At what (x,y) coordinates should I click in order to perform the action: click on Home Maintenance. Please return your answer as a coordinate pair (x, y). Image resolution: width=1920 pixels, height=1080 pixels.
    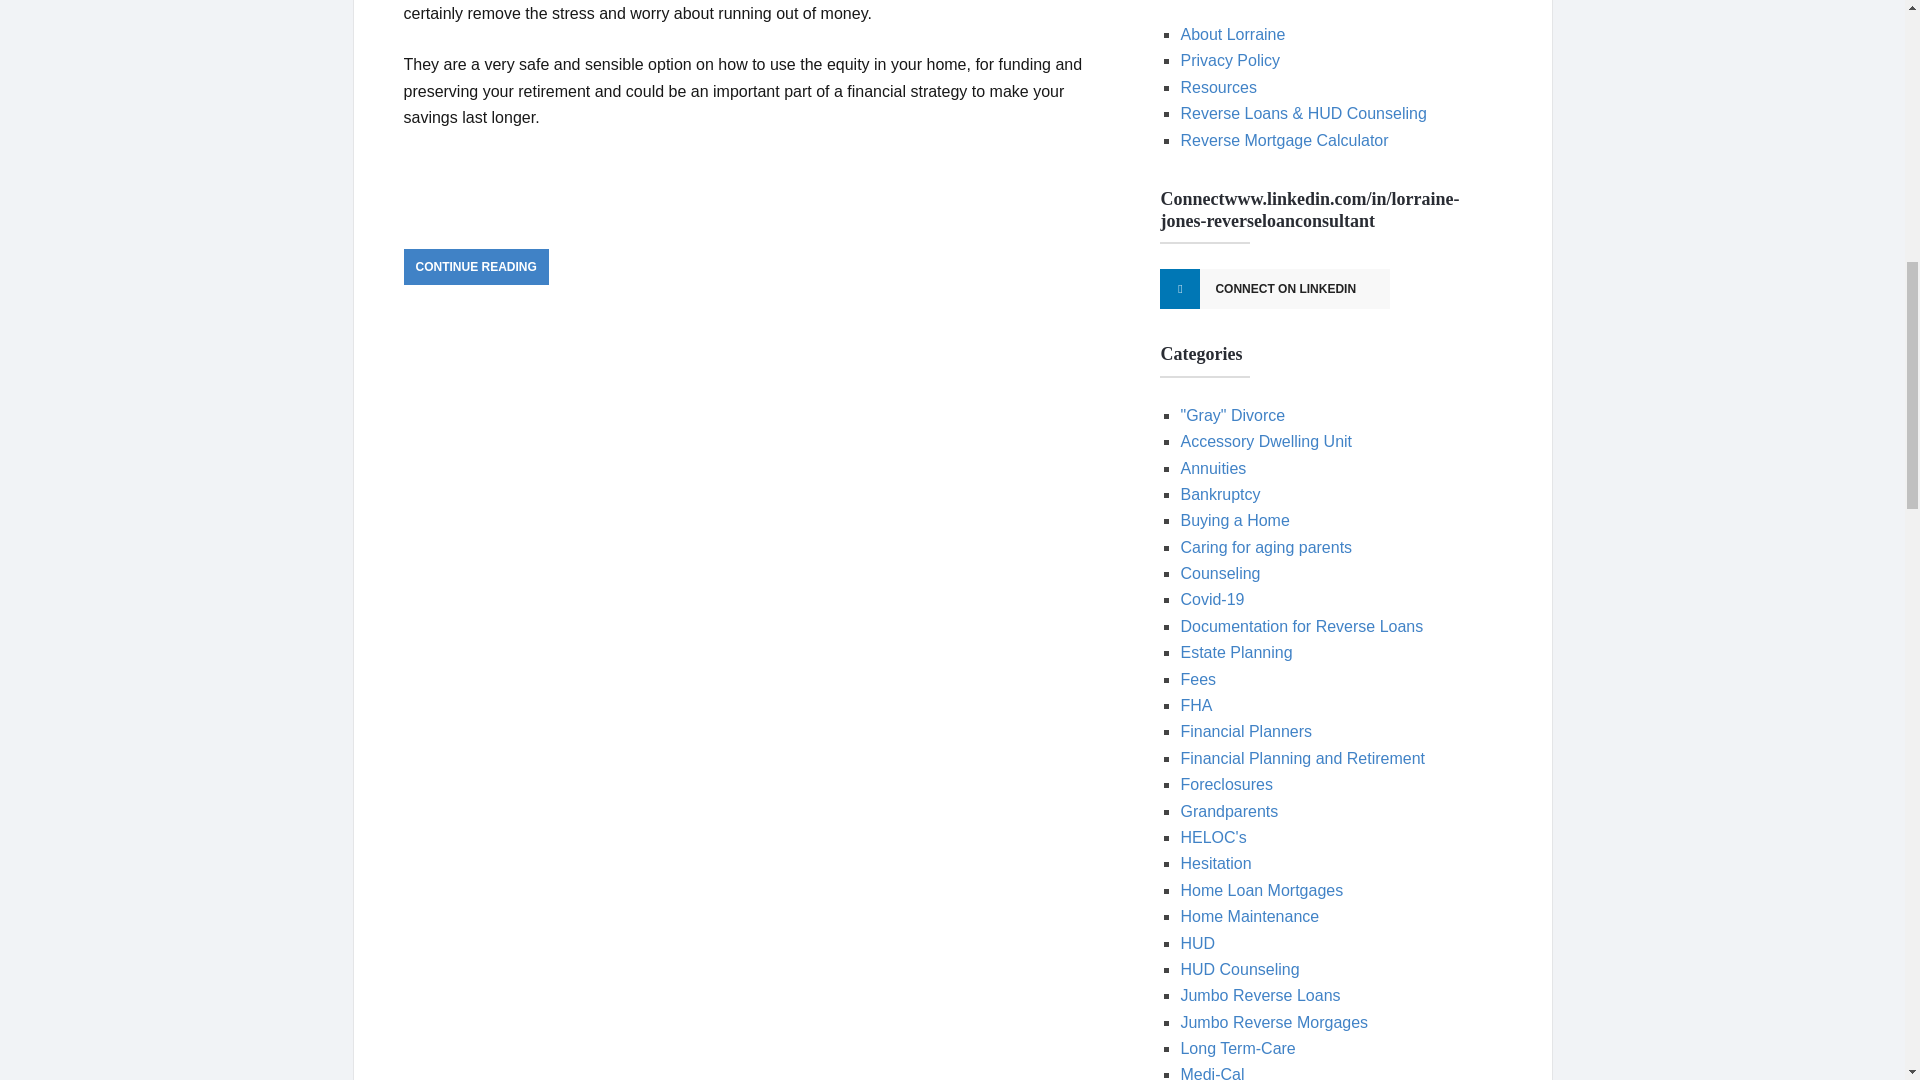
    Looking at the image, I should click on (1250, 916).